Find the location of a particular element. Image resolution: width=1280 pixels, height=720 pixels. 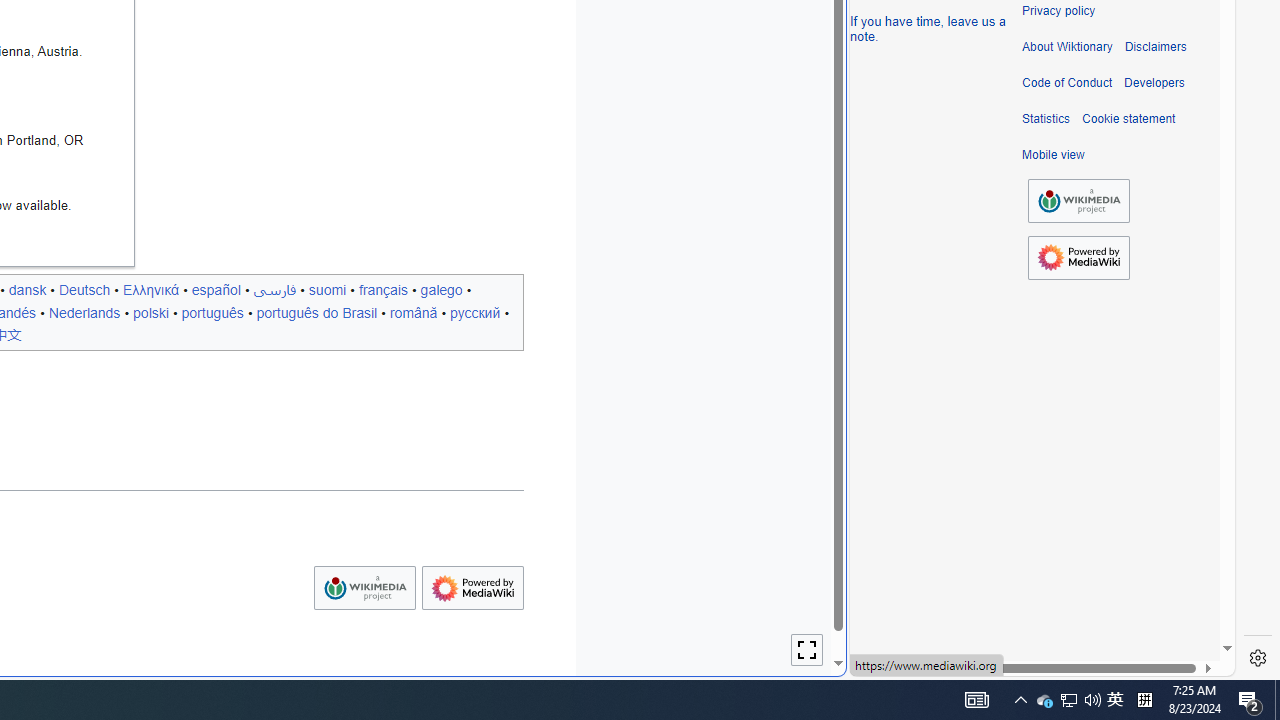

suomi is located at coordinates (327, 289).